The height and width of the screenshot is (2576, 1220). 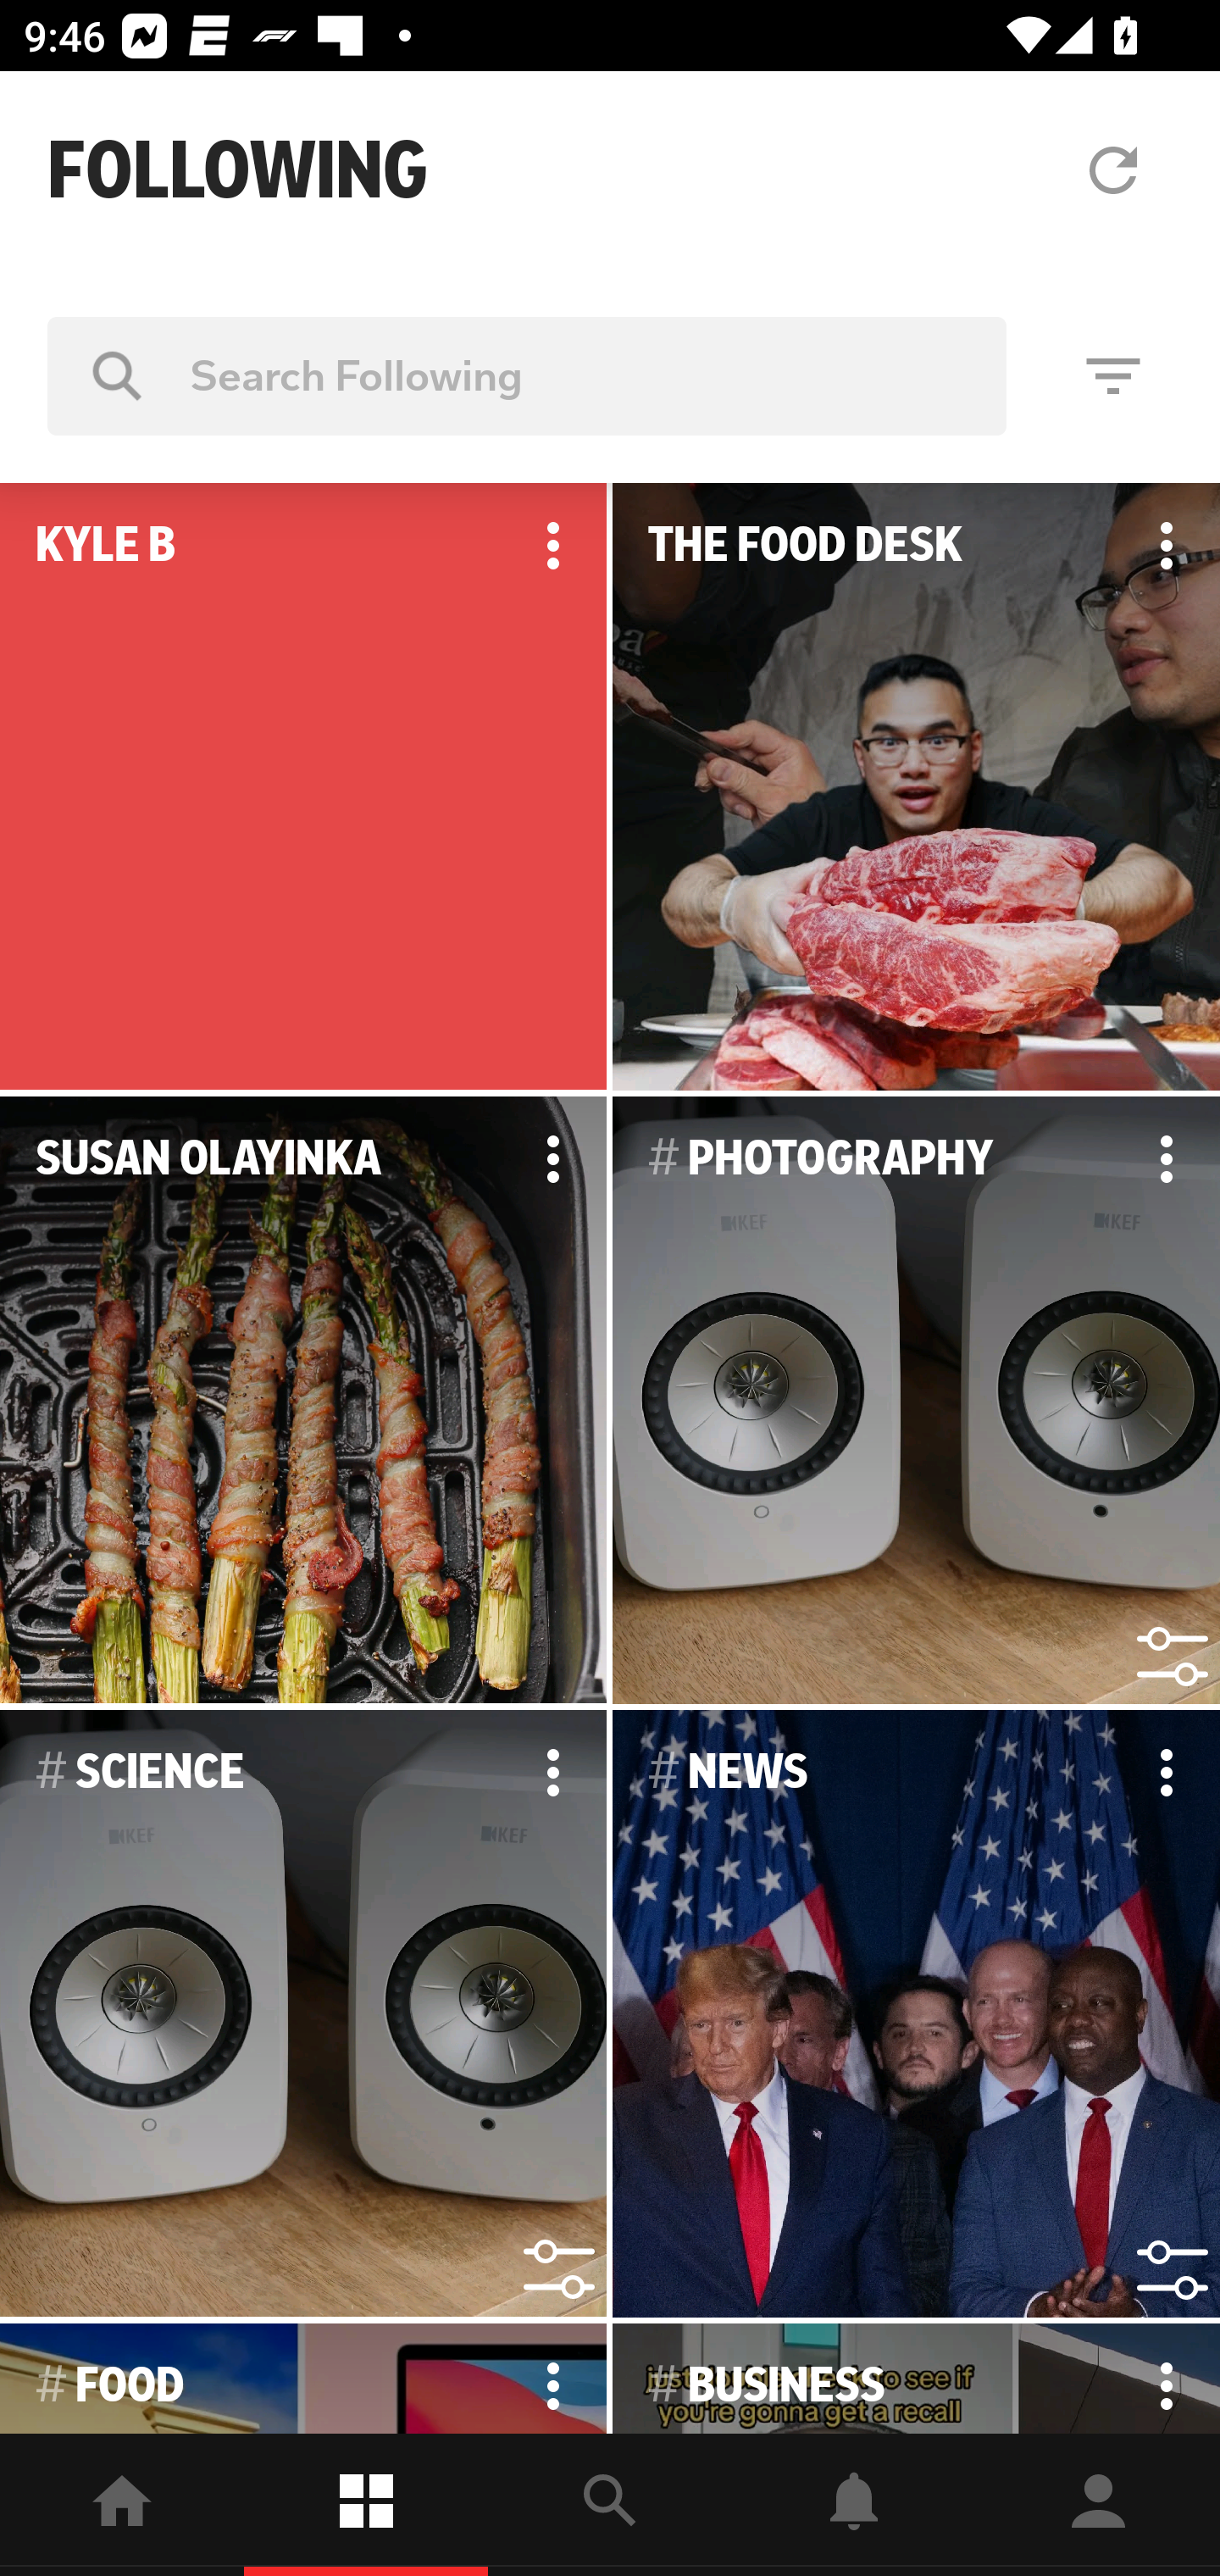 What do you see at coordinates (527, 375) in the screenshot?
I see `Search Following` at bounding box center [527, 375].